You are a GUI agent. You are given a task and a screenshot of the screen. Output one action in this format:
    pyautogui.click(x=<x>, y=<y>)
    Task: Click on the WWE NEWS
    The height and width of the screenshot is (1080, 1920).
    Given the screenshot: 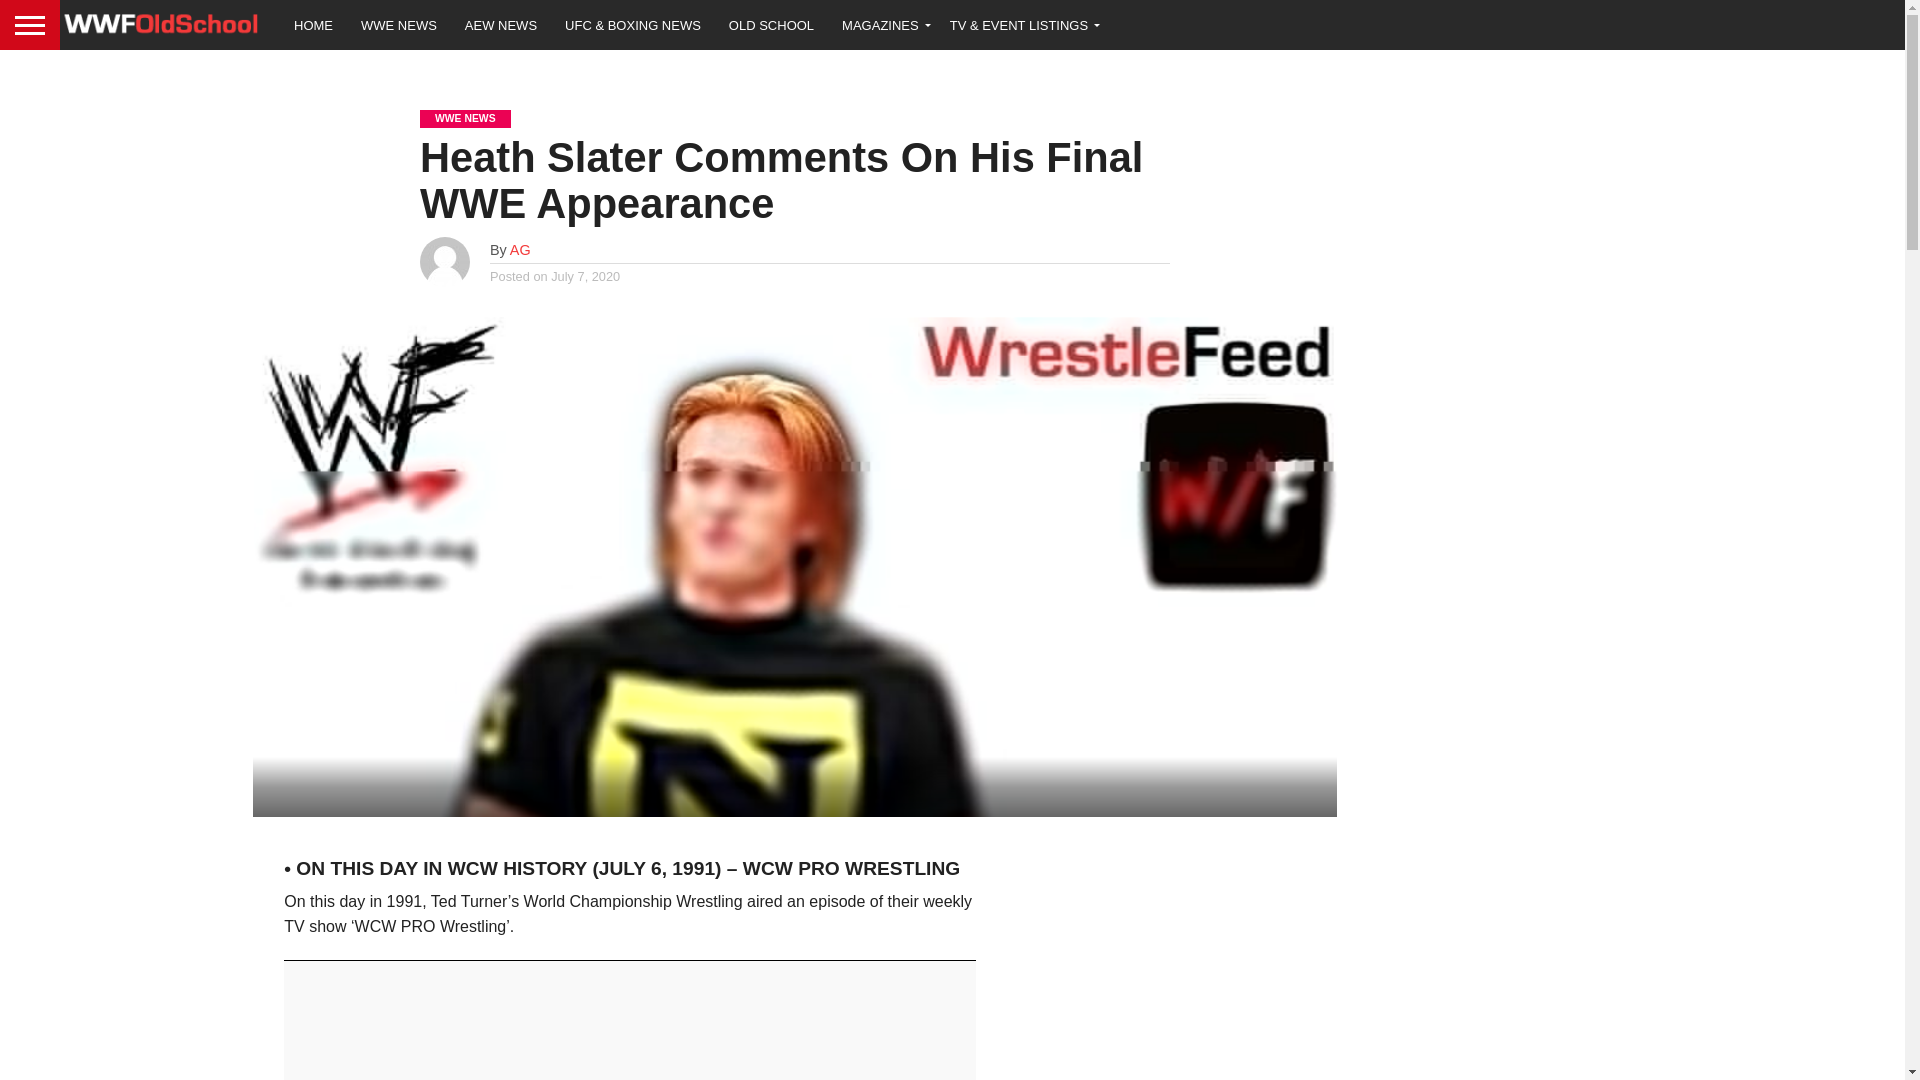 What is the action you would take?
    pyautogui.click(x=399, y=24)
    